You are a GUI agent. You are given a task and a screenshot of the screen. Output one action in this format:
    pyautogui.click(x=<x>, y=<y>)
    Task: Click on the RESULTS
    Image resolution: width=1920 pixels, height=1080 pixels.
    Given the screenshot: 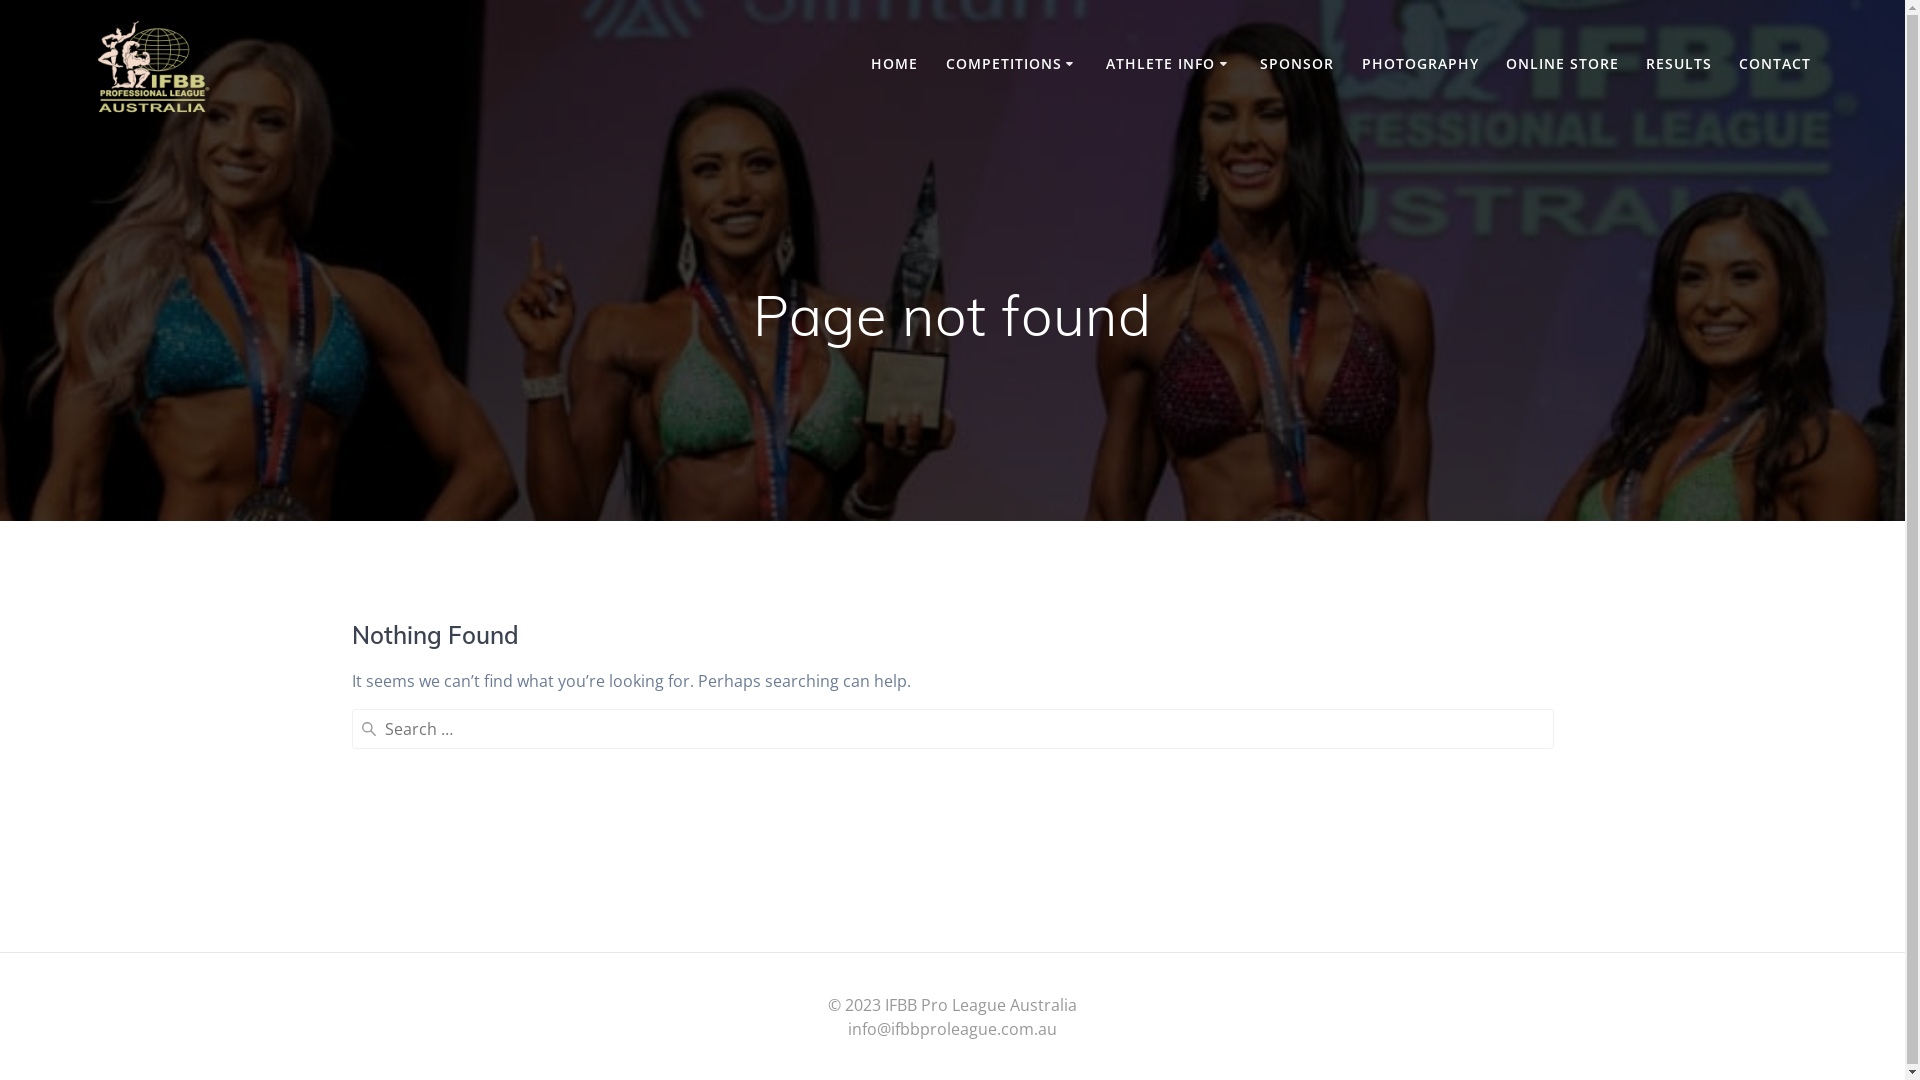 What is the action you would take?
    pyautogui.click(x=1679, y=65)
    